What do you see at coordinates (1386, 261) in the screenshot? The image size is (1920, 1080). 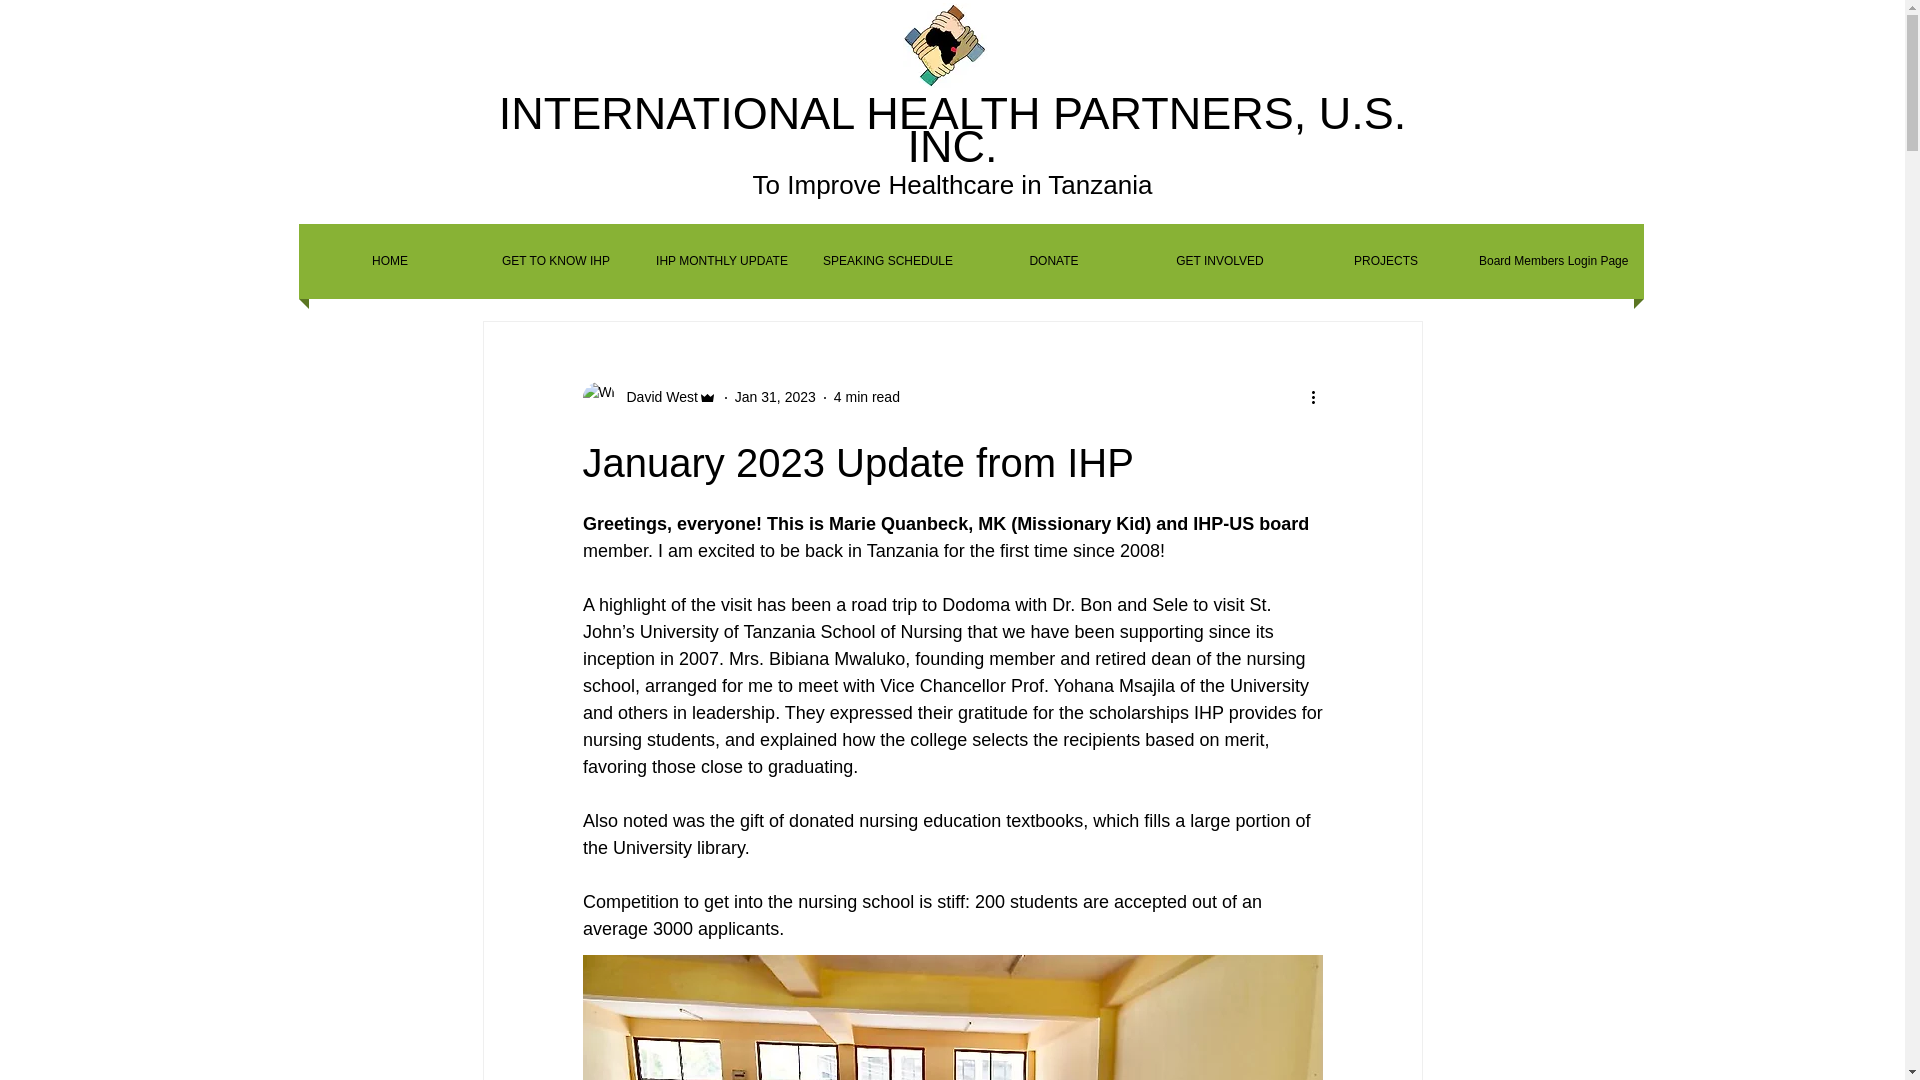 I see `PROJECTS` at bounding box center [1386, 261].